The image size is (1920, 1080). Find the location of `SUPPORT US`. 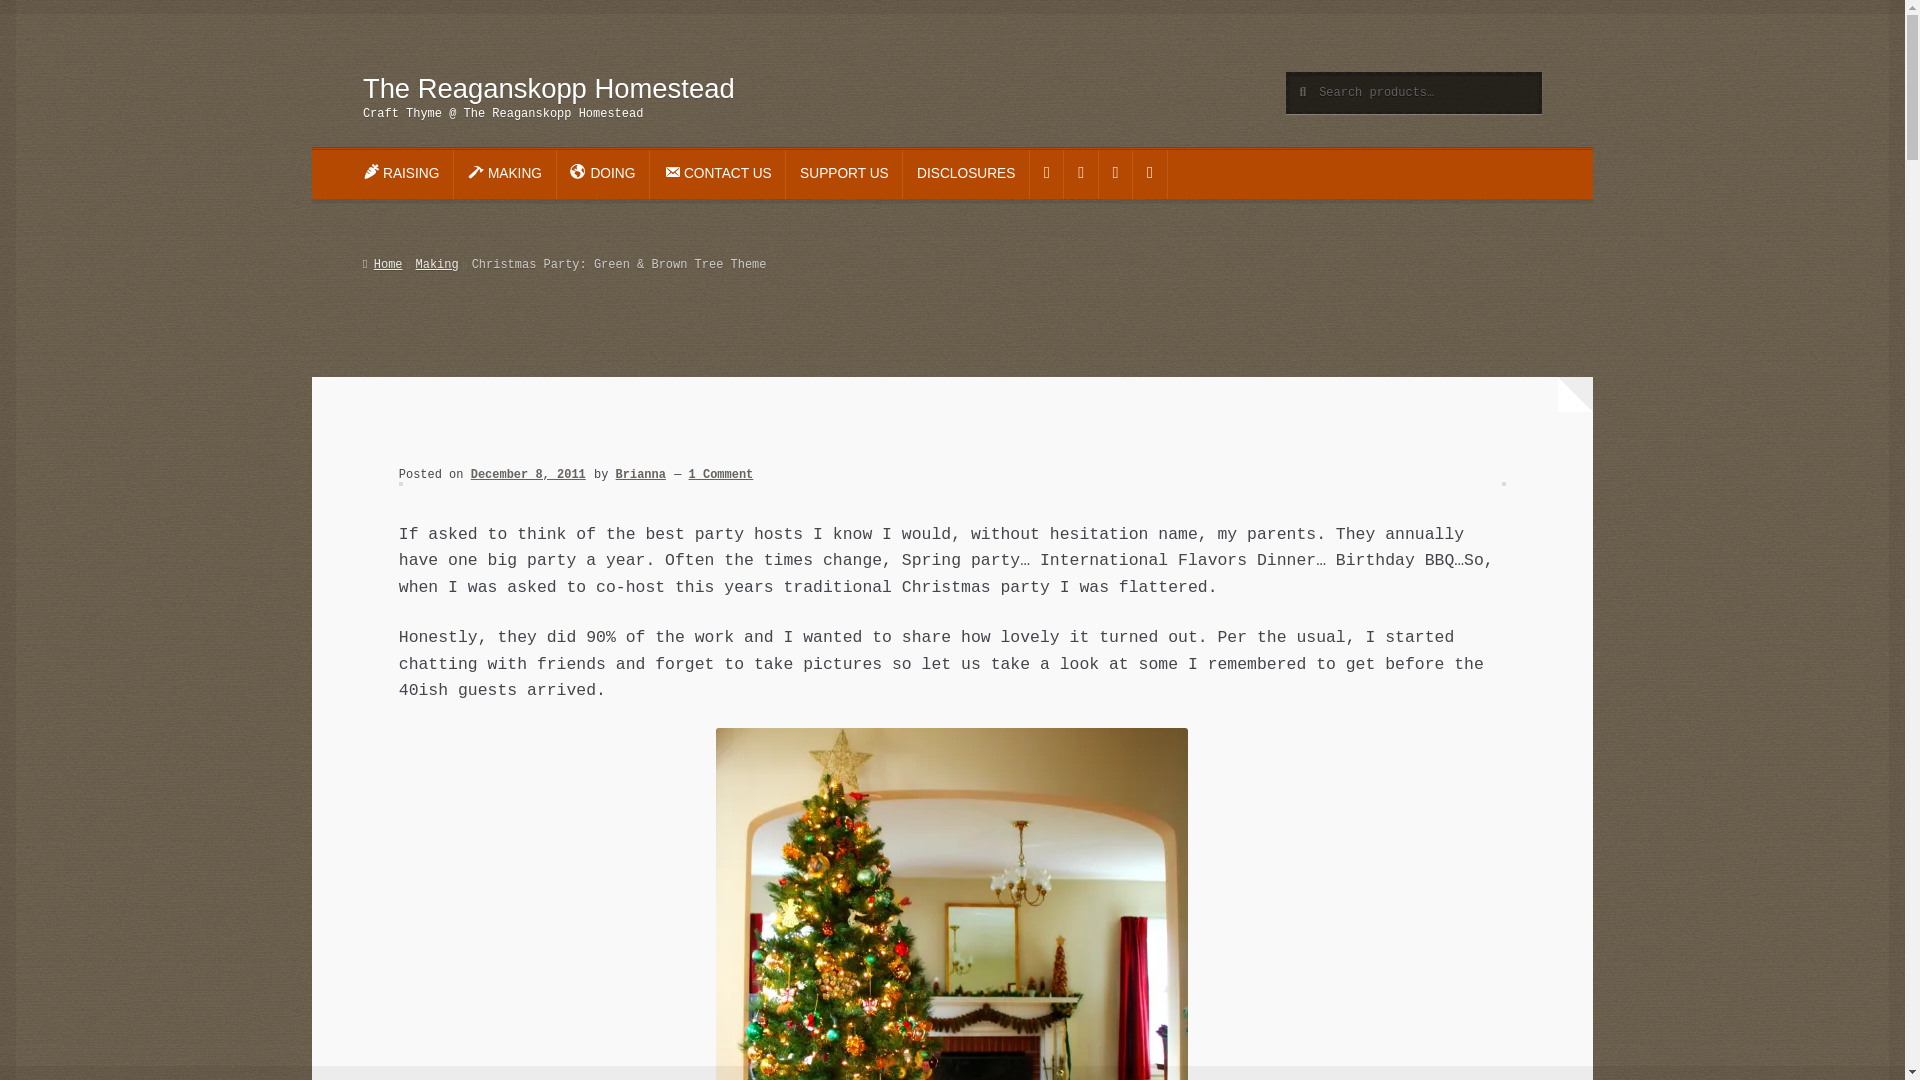

SUPPORT US is located at coordinates (844, 174).